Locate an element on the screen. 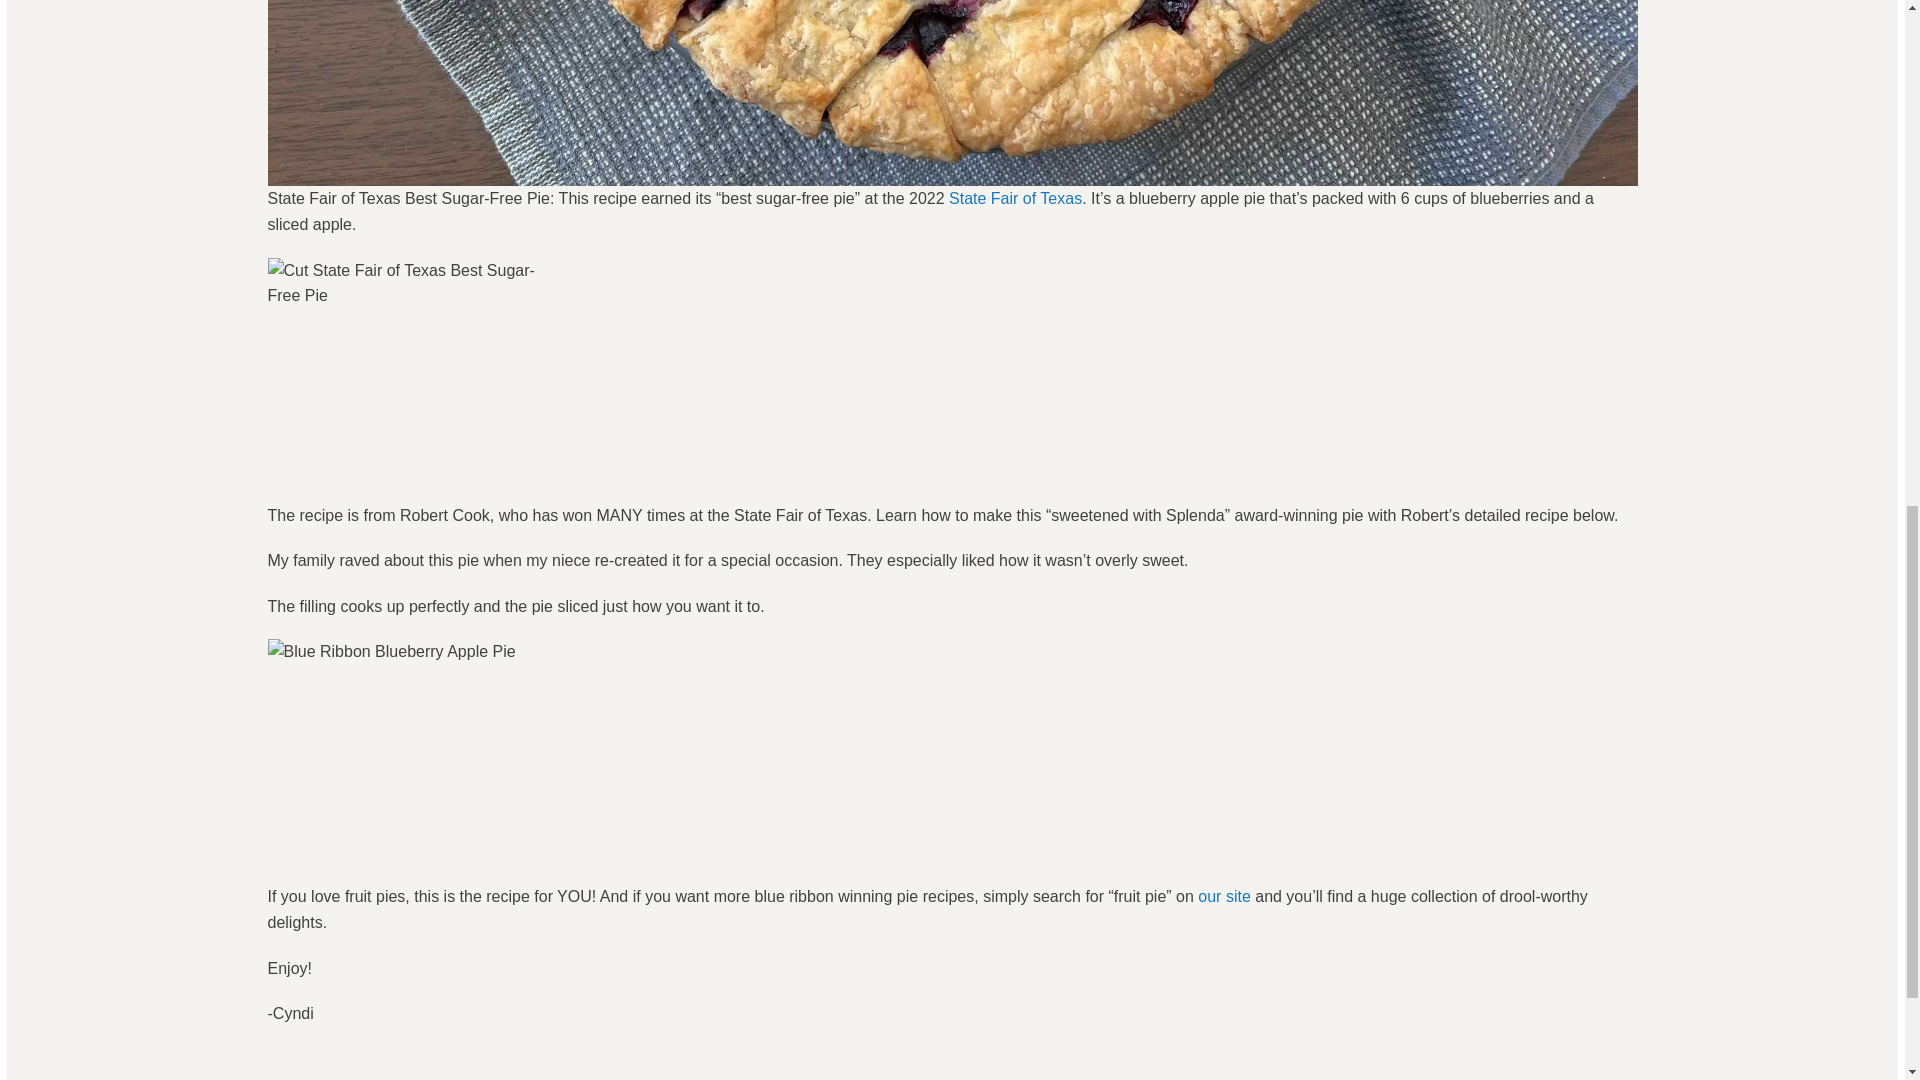  our site is located at coordinates (1224, 896).